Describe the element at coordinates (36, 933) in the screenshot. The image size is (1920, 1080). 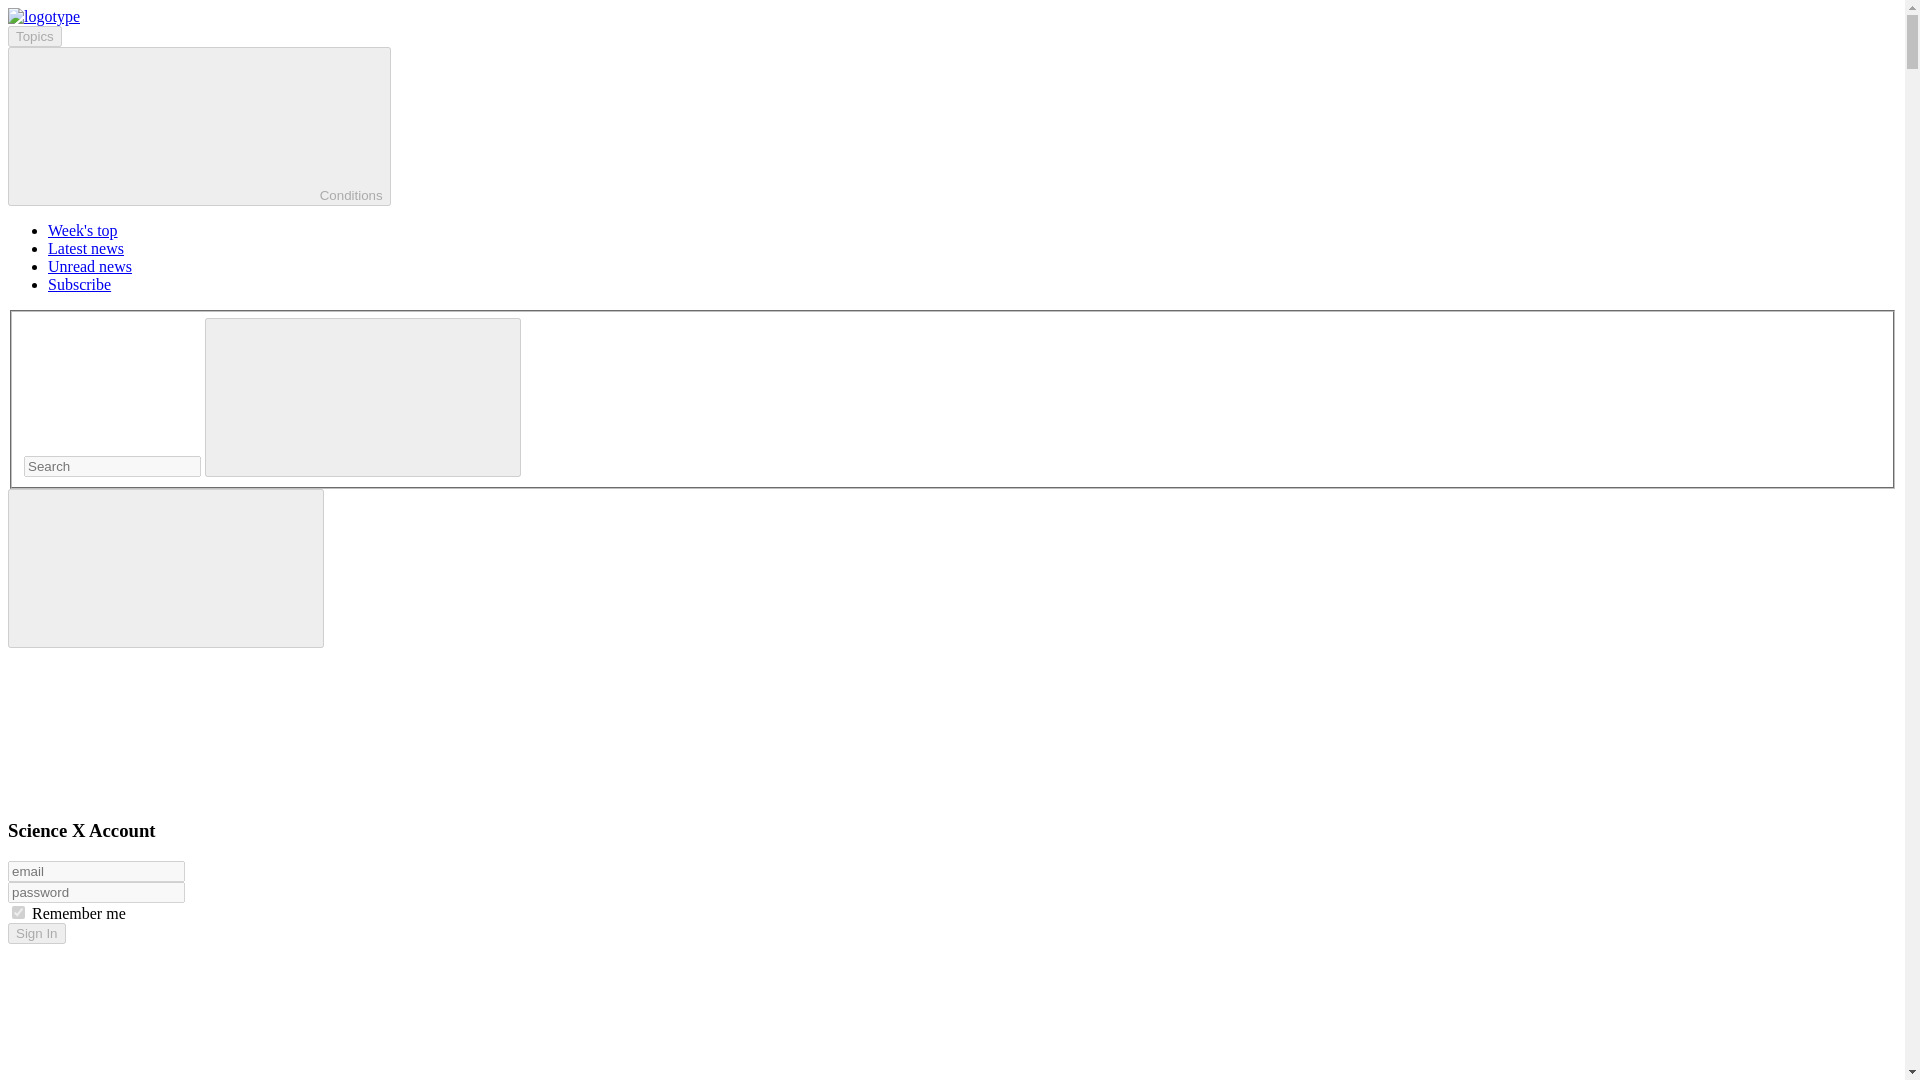
I see `Sign In` at that location.